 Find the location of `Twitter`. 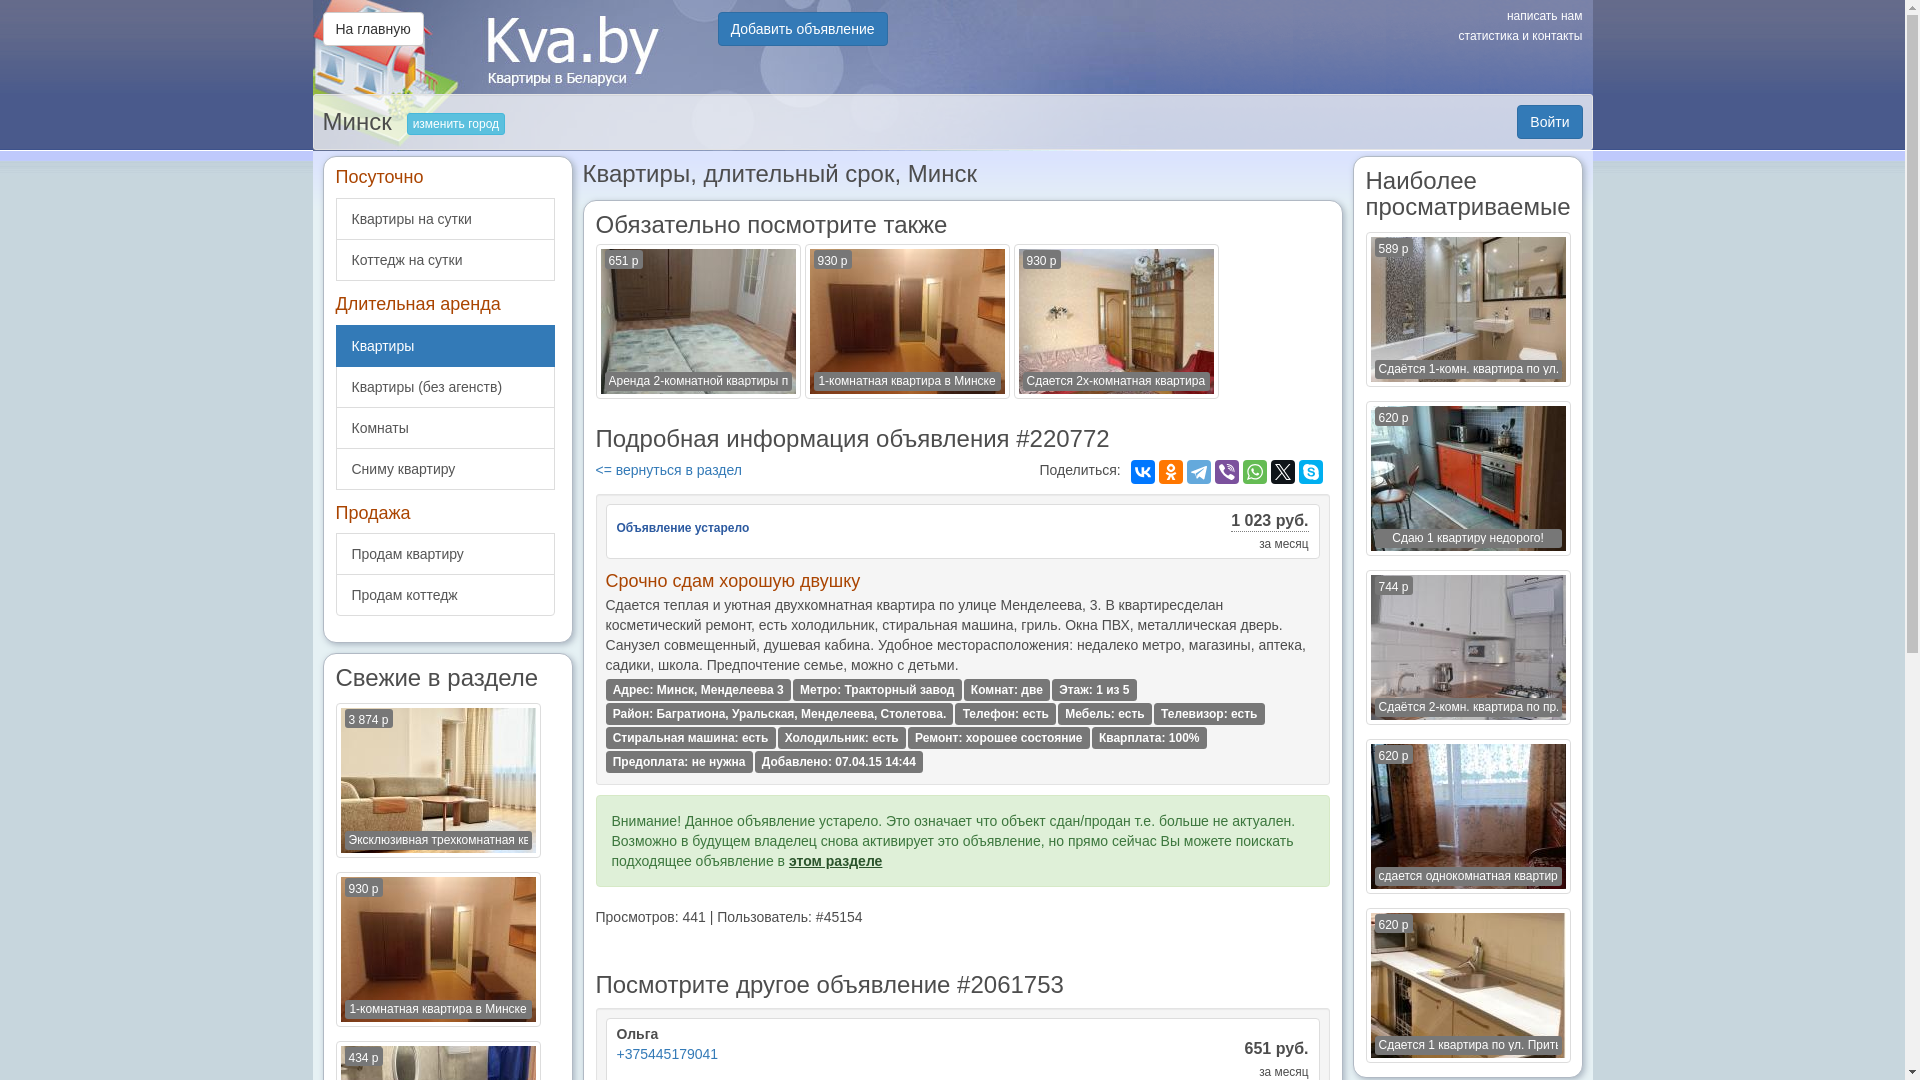

Twitter is located at coordinates (1283, 472).